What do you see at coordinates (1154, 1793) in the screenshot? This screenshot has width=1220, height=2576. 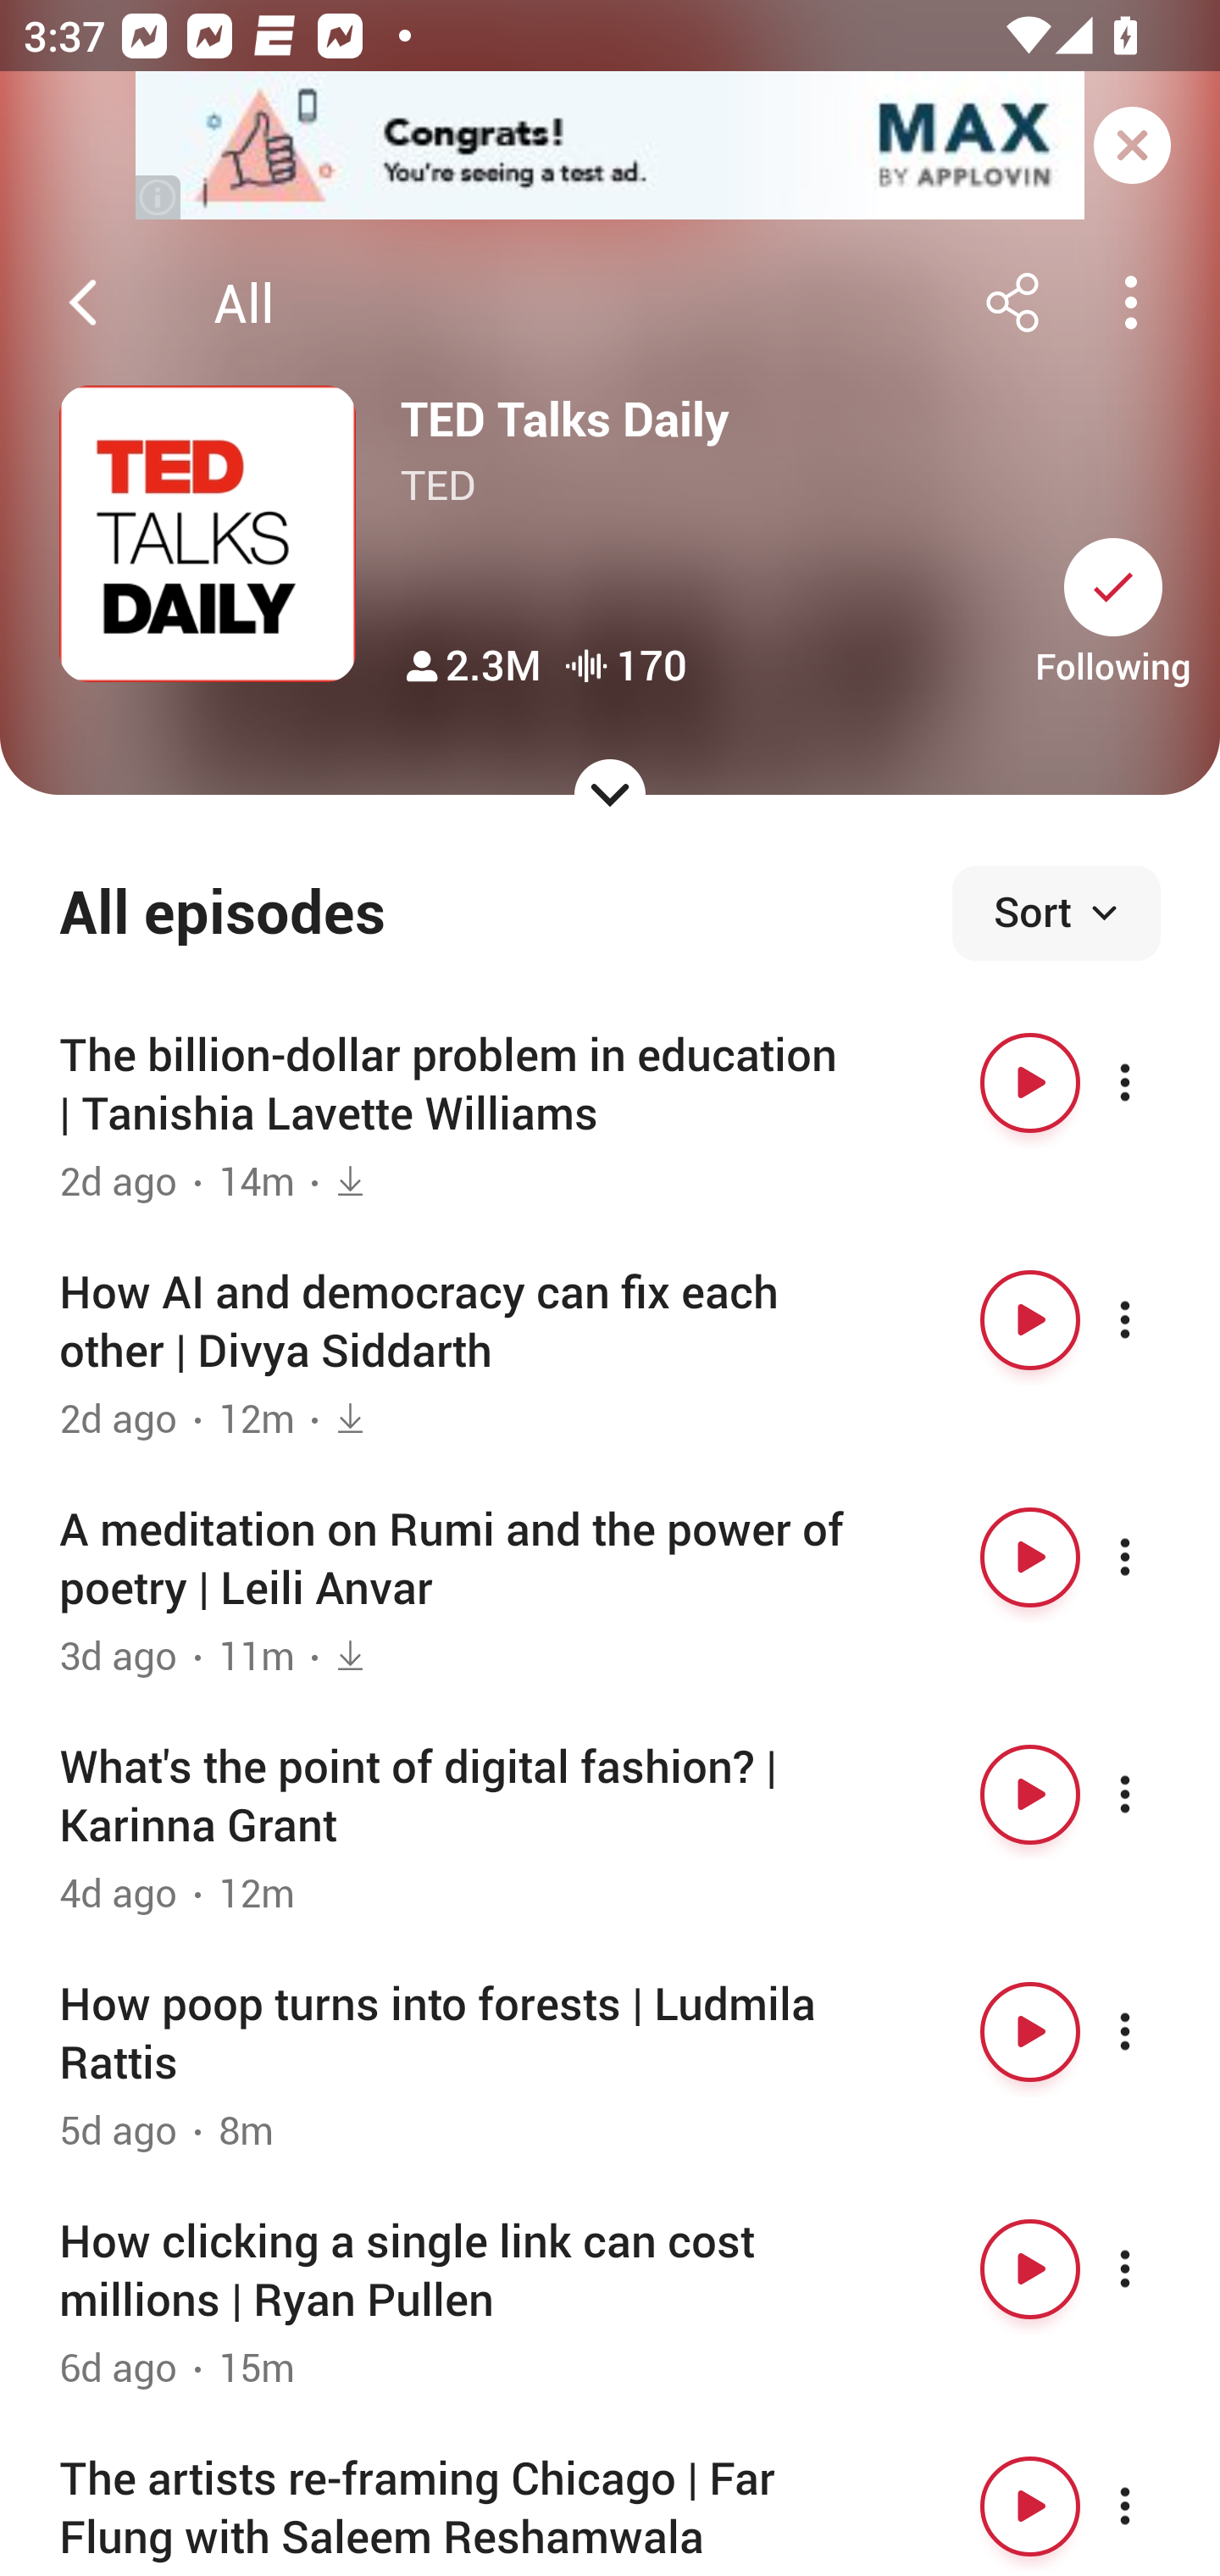 I see `More options` at bounding box center [1154, 1793].